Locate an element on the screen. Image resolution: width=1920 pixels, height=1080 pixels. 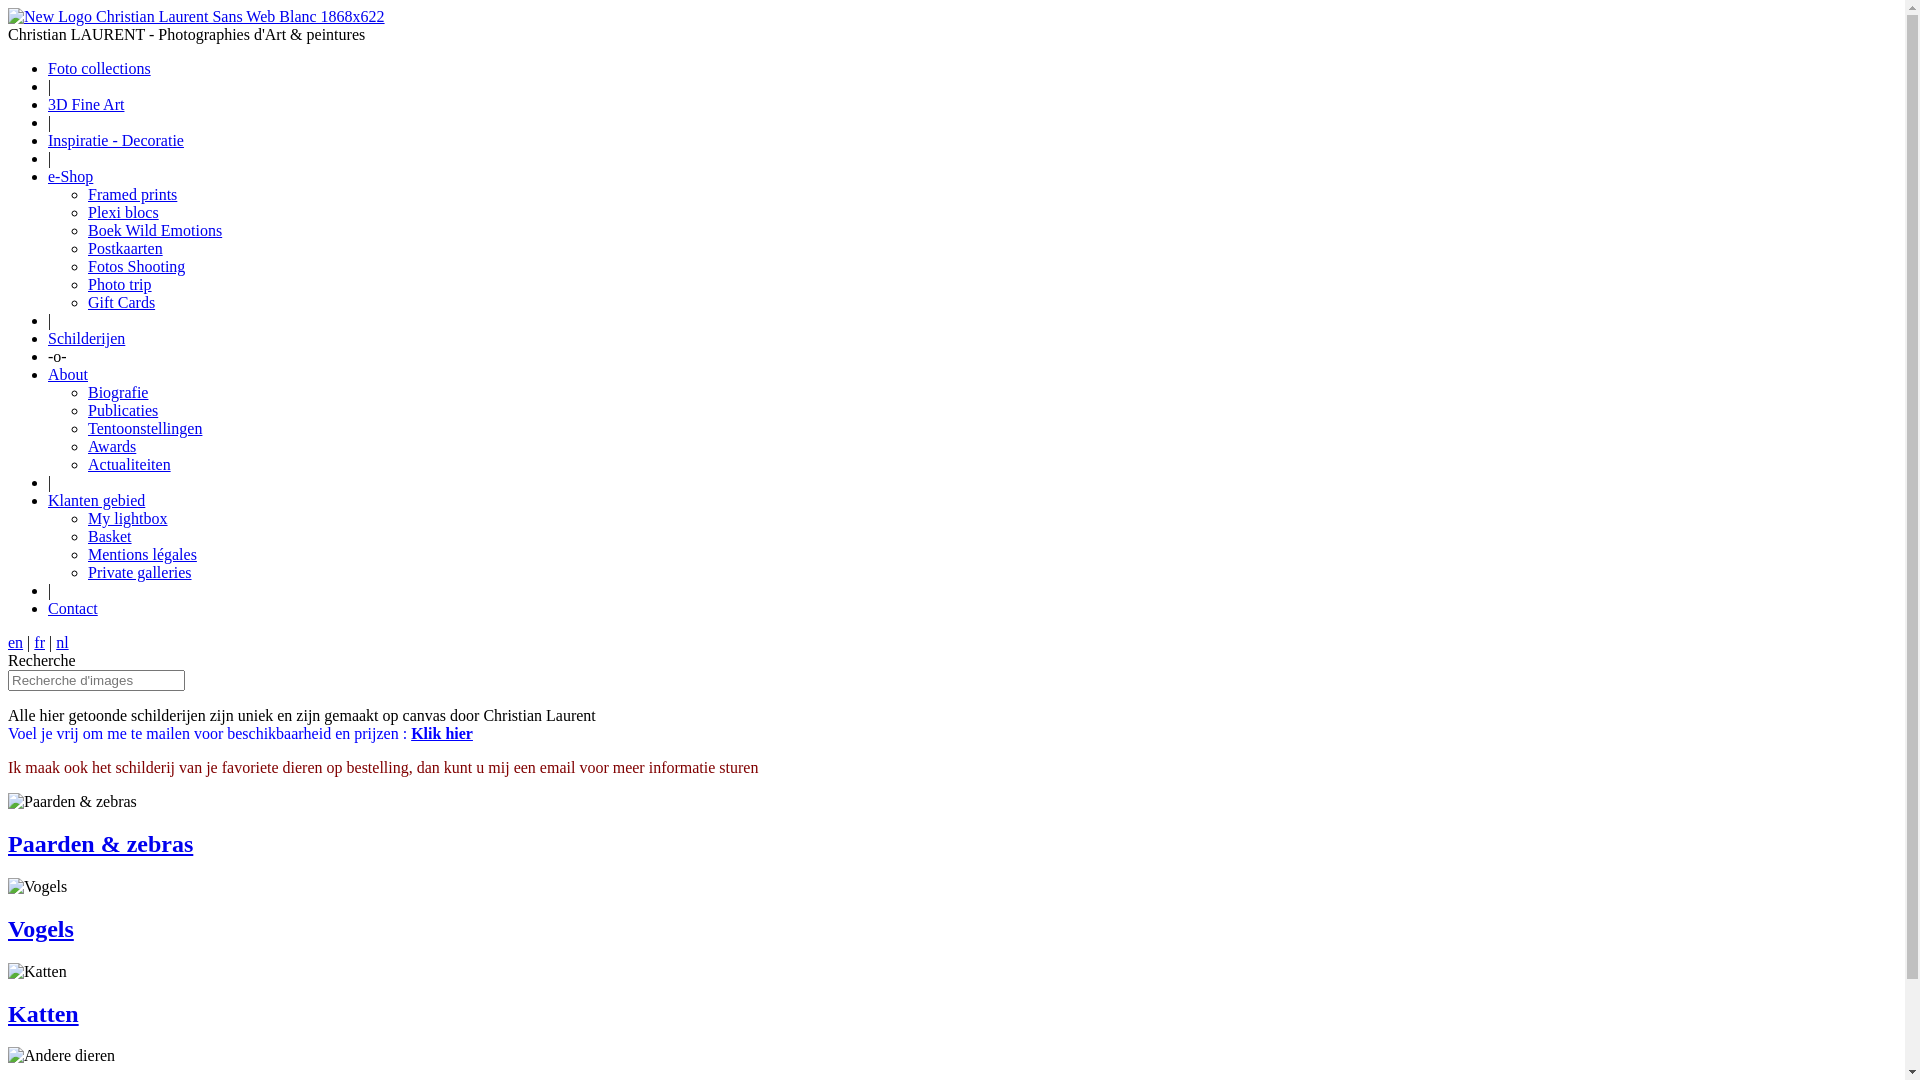
About is located at coordinates (68, 374).